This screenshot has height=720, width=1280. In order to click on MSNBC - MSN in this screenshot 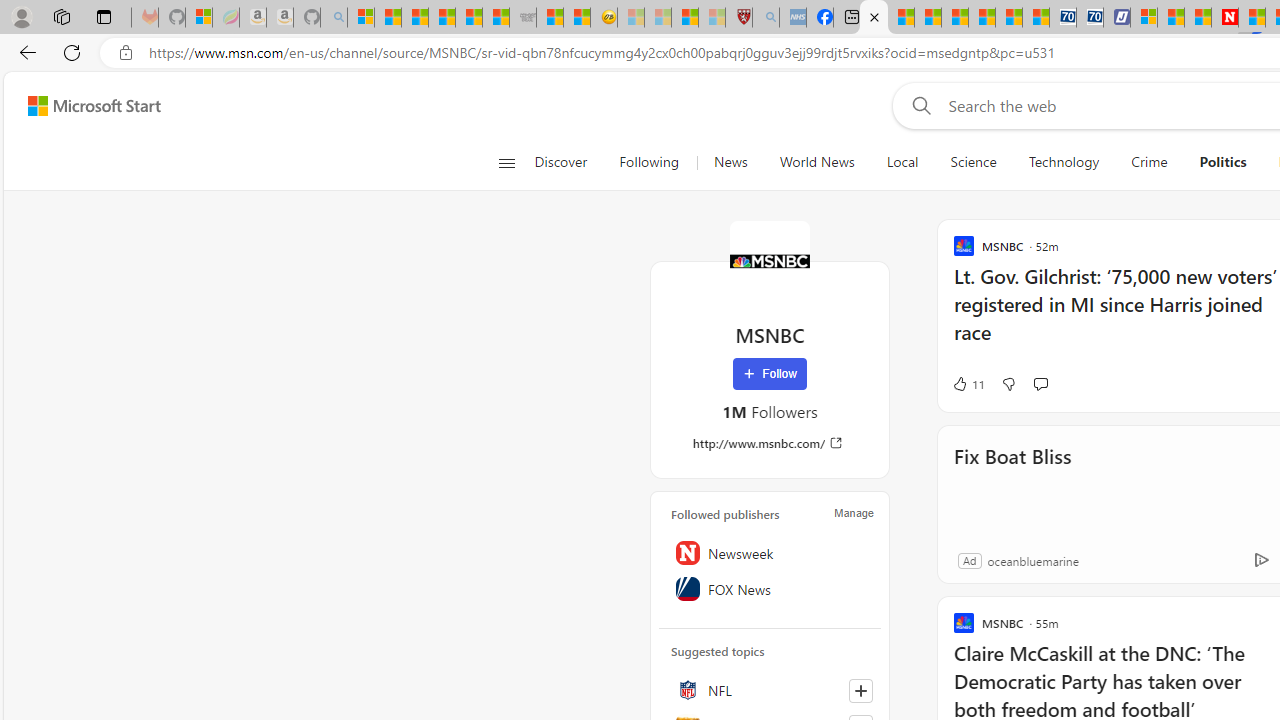, I will do `click(874, 18)`.